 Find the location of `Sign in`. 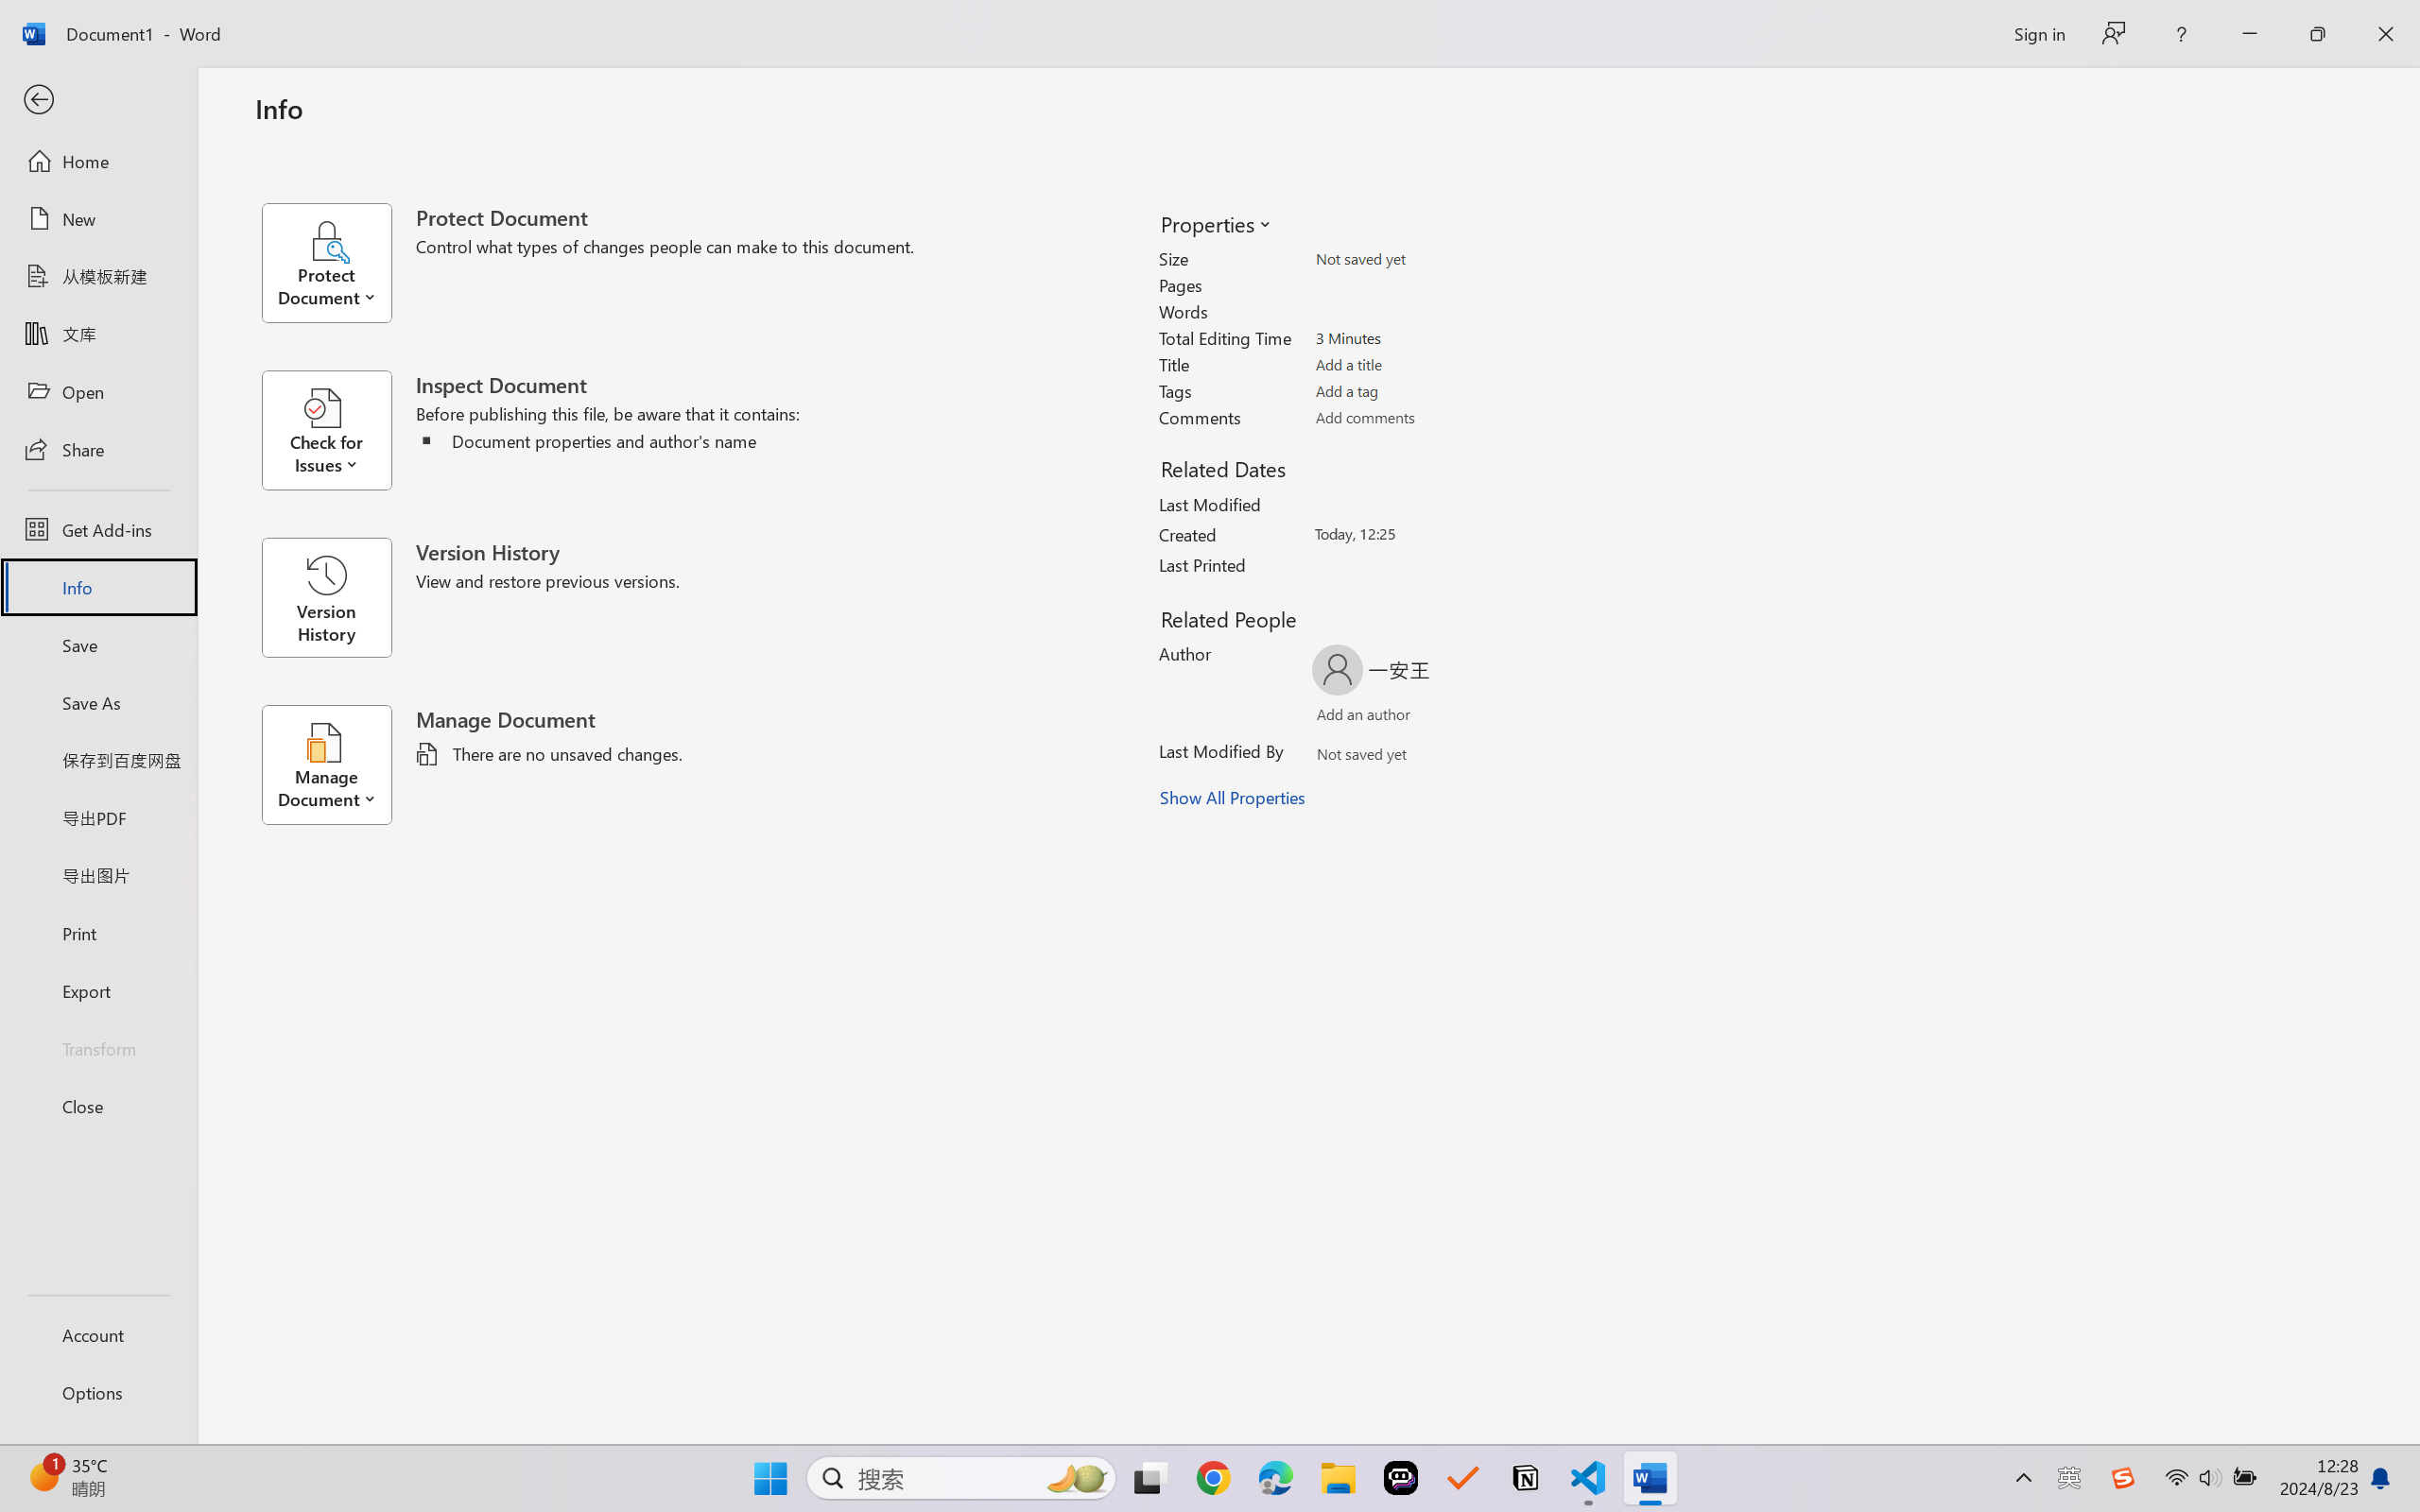

Sign in is located at coordinates (2038, 33).